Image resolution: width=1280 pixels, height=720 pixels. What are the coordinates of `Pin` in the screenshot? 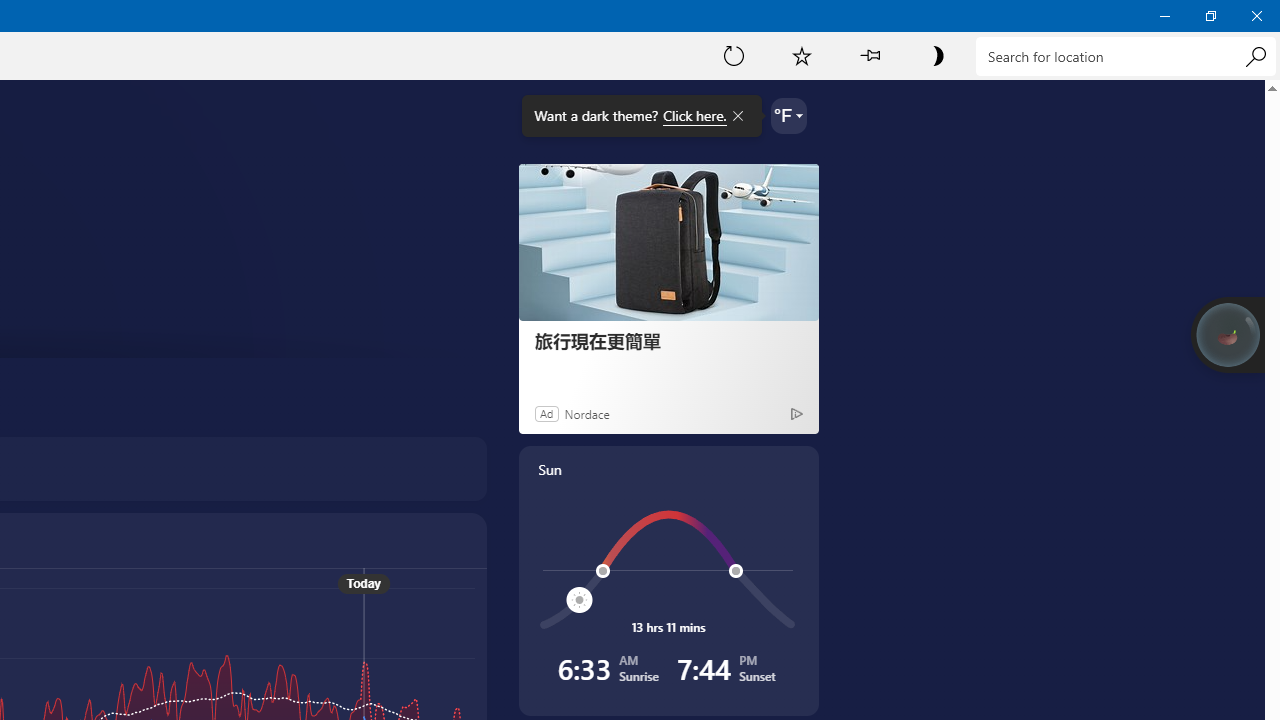 It's located at (869, 55).